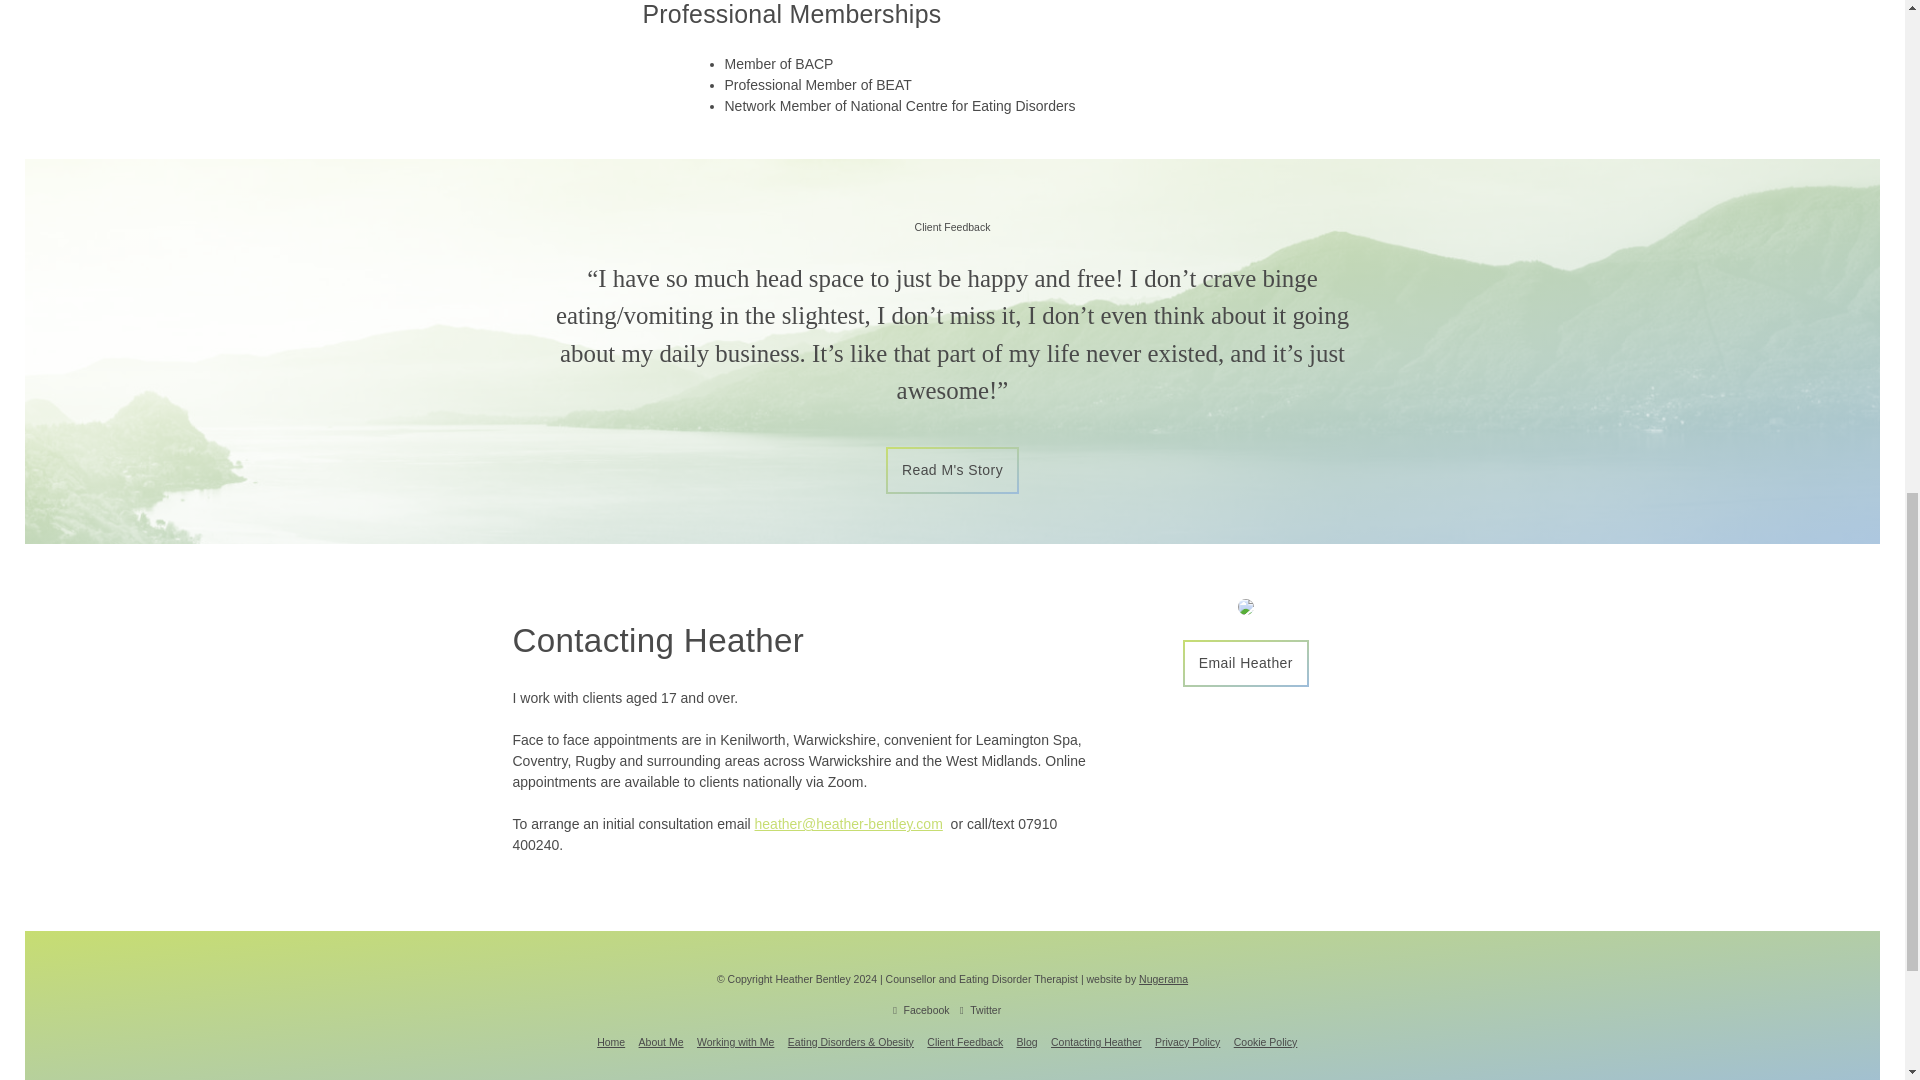 The height and width of the screenshot is (1080, 1920). I want to click on About Me, so click(661, 1041).